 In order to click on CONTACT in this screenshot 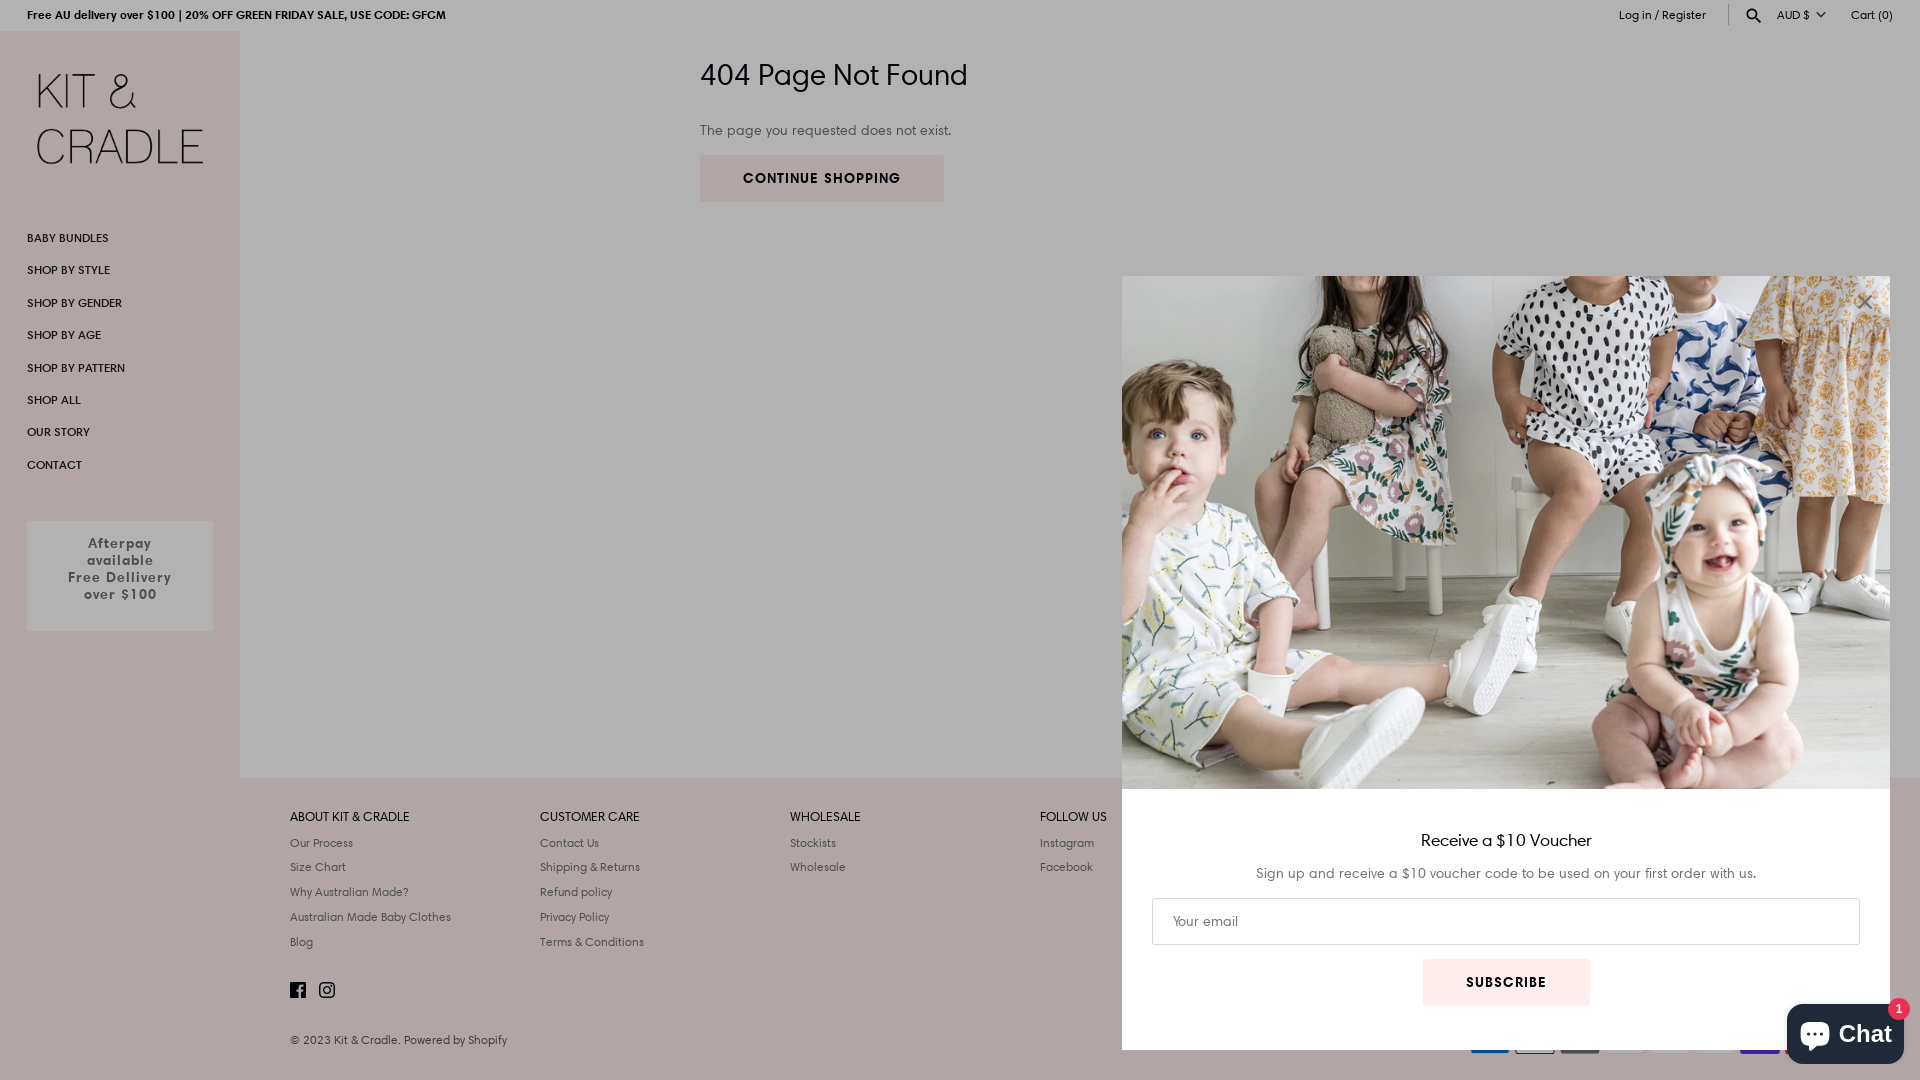, I will do `click(120, 465)`.